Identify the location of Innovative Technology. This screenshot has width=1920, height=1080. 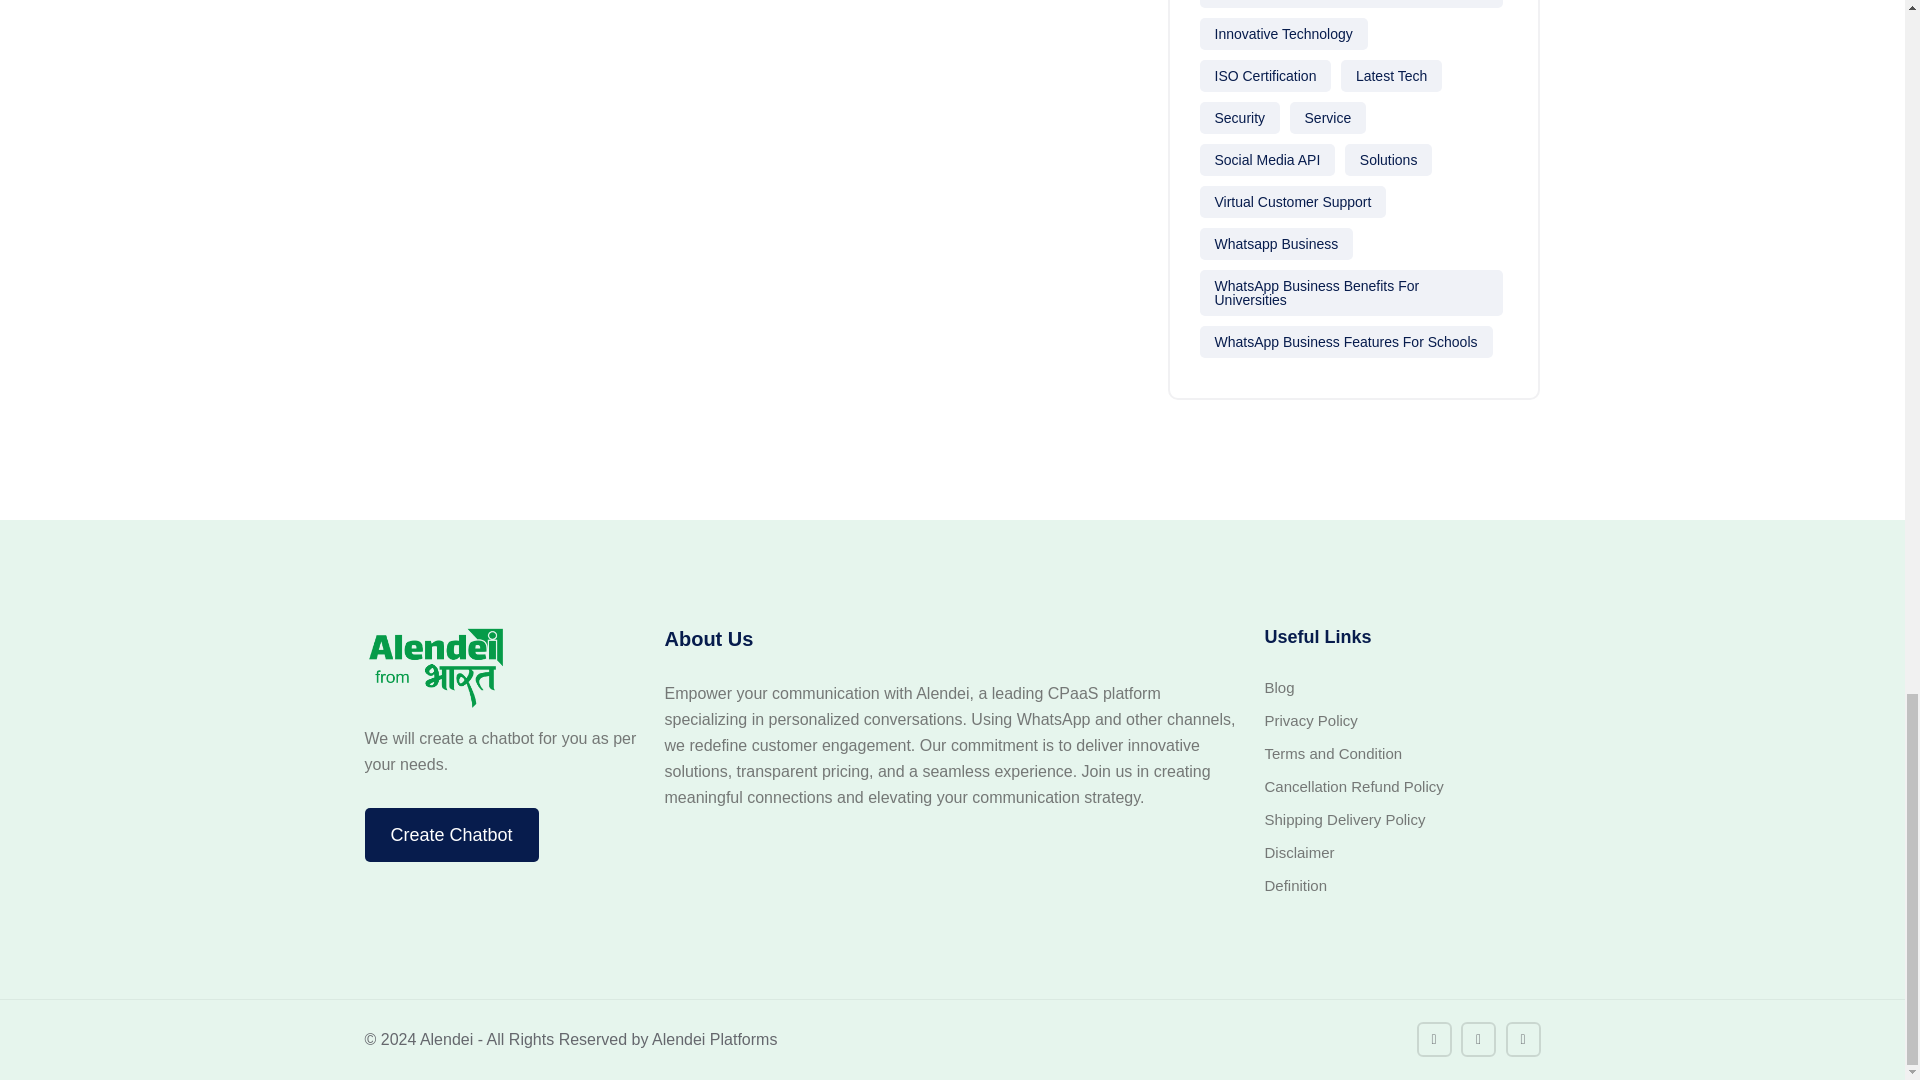
(1284, 34).